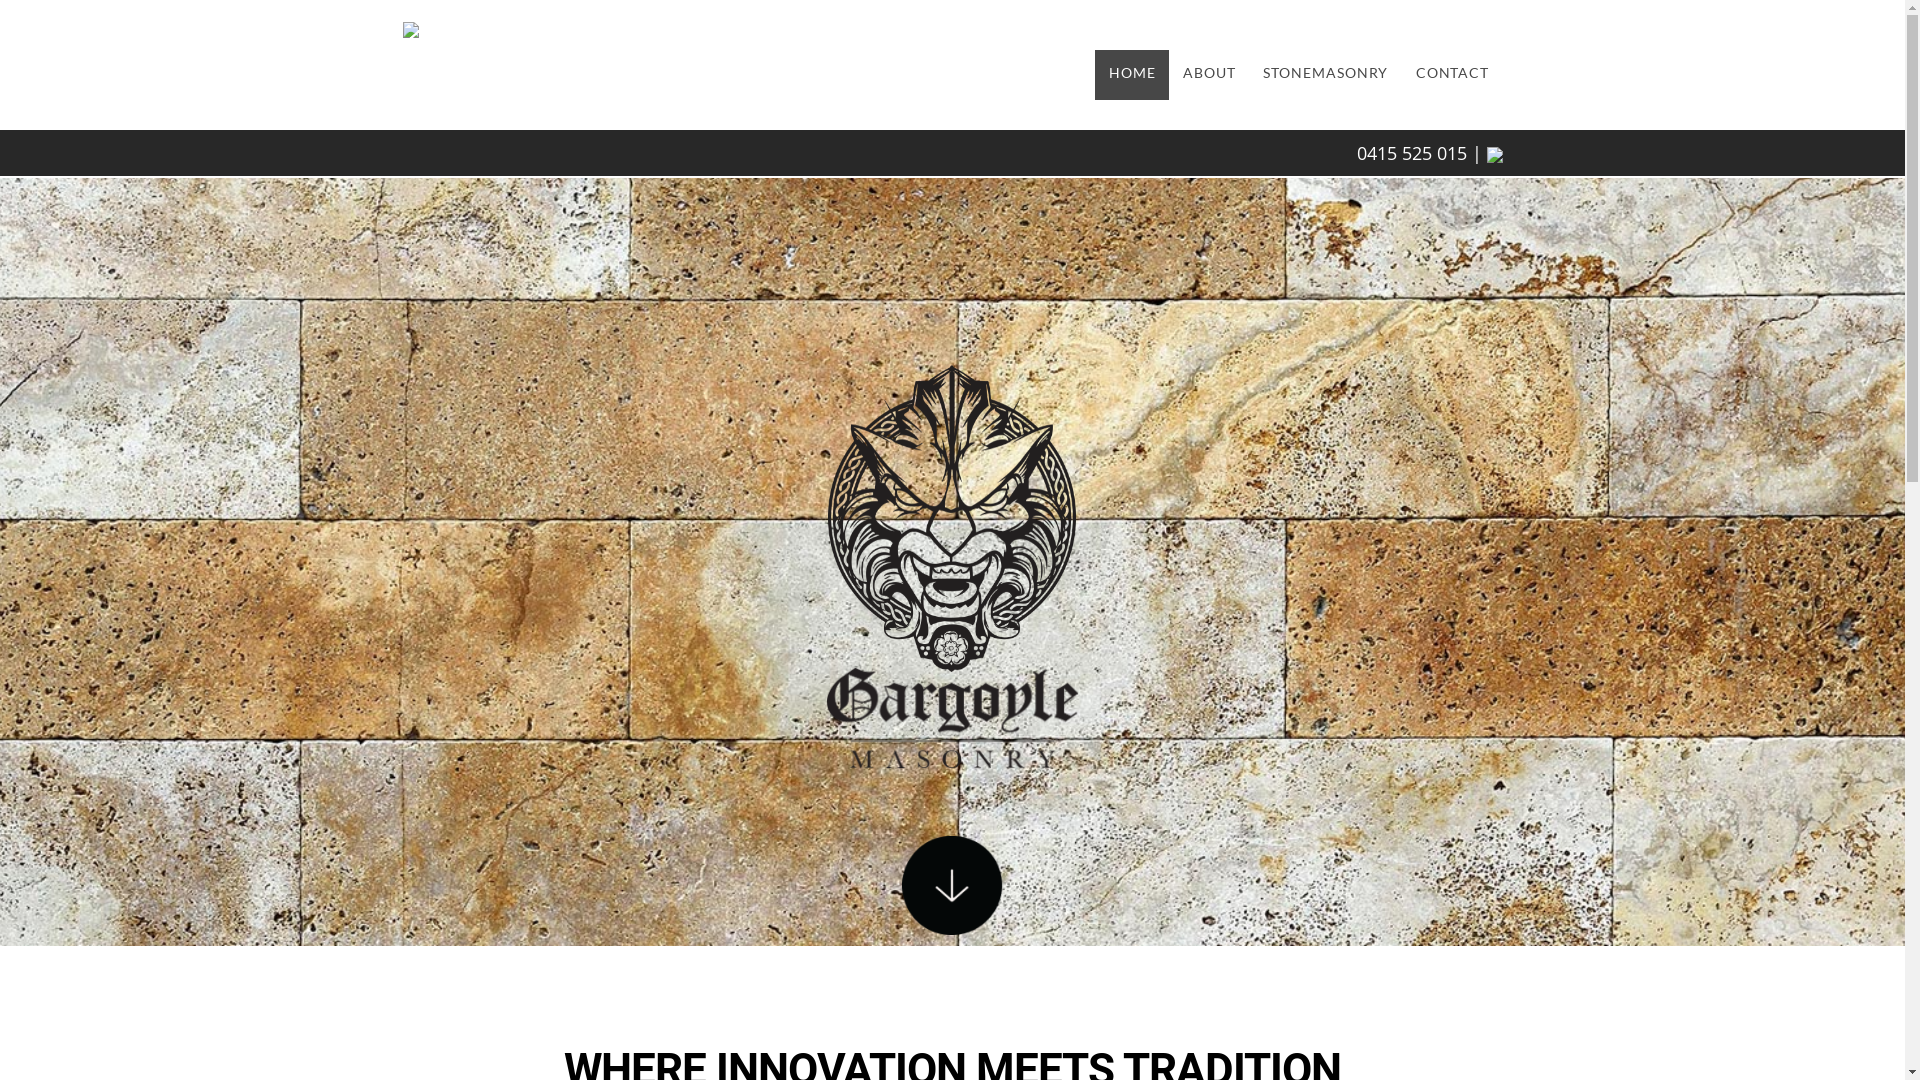  Describe the element at coordinates (1452, 75) in the screenshot. I see `CONTACT` at that location.